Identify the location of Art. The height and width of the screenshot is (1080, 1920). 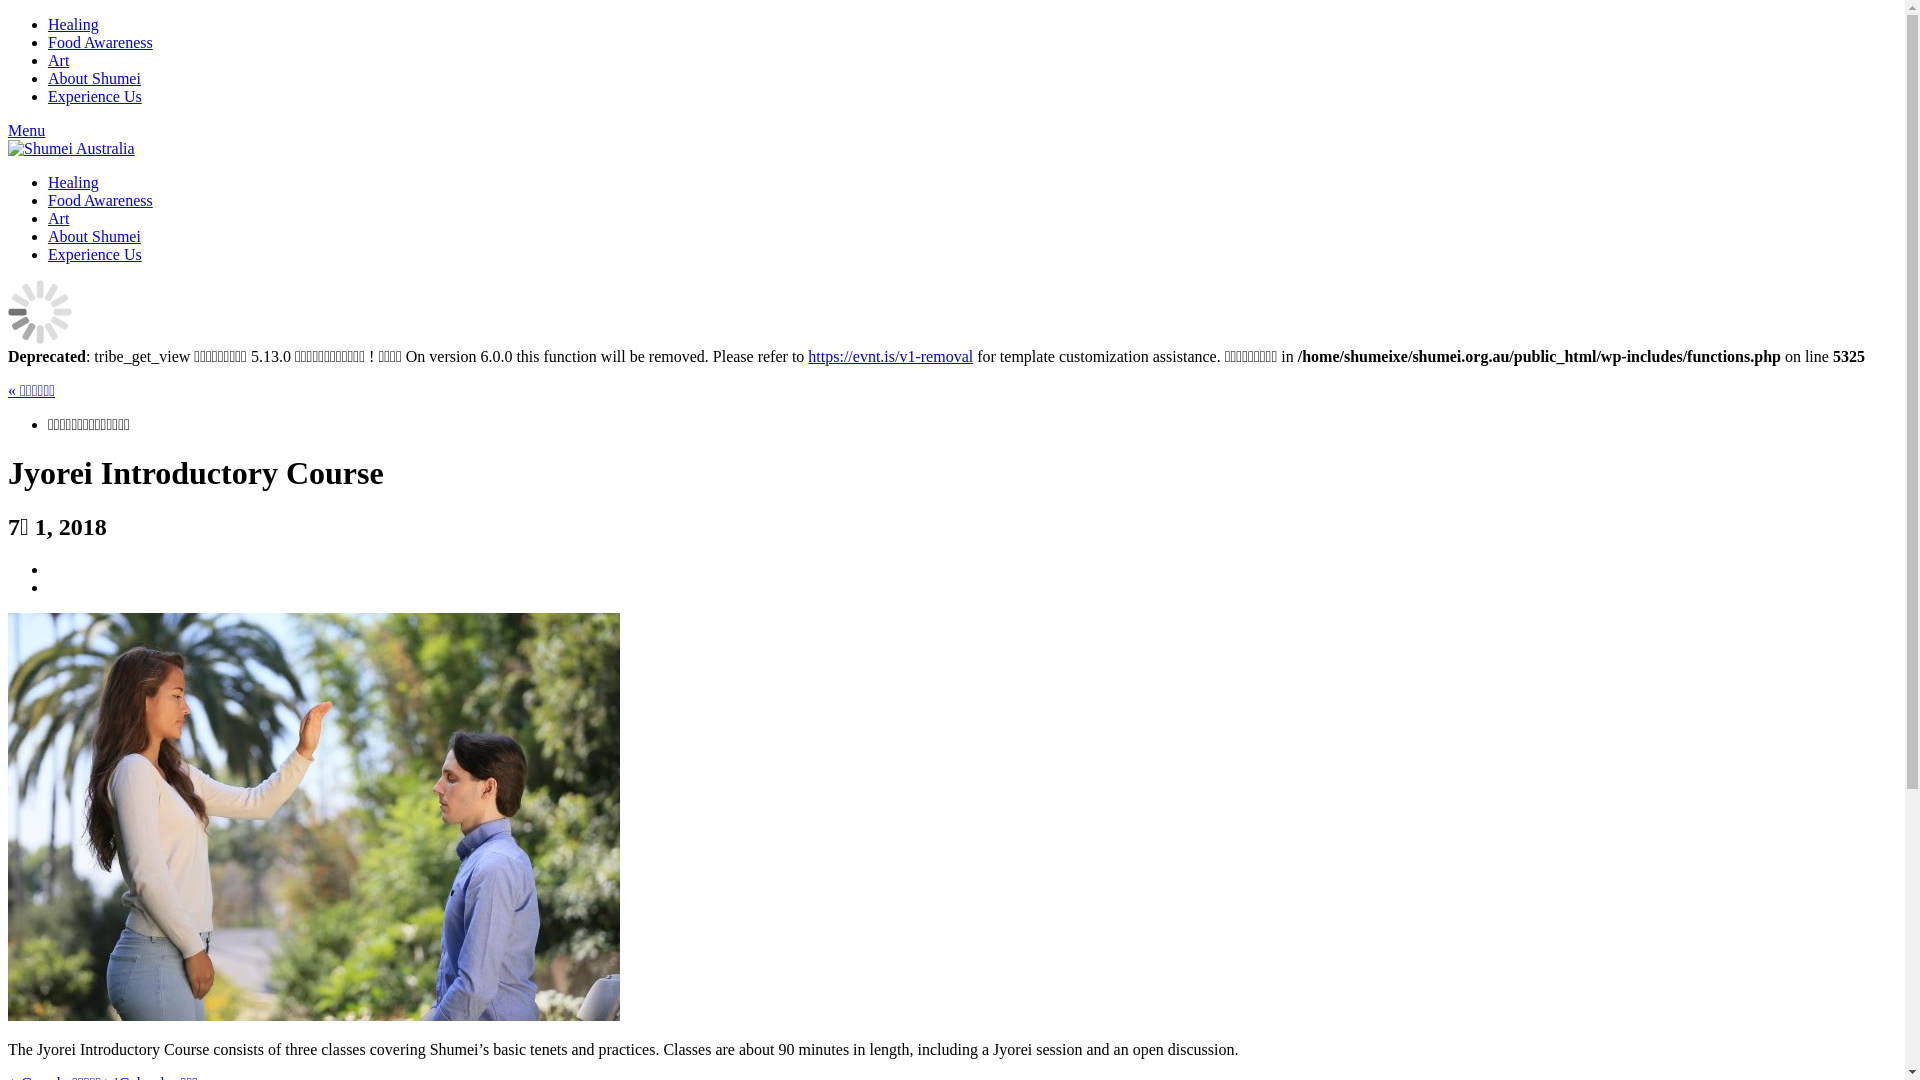
(58, 60).